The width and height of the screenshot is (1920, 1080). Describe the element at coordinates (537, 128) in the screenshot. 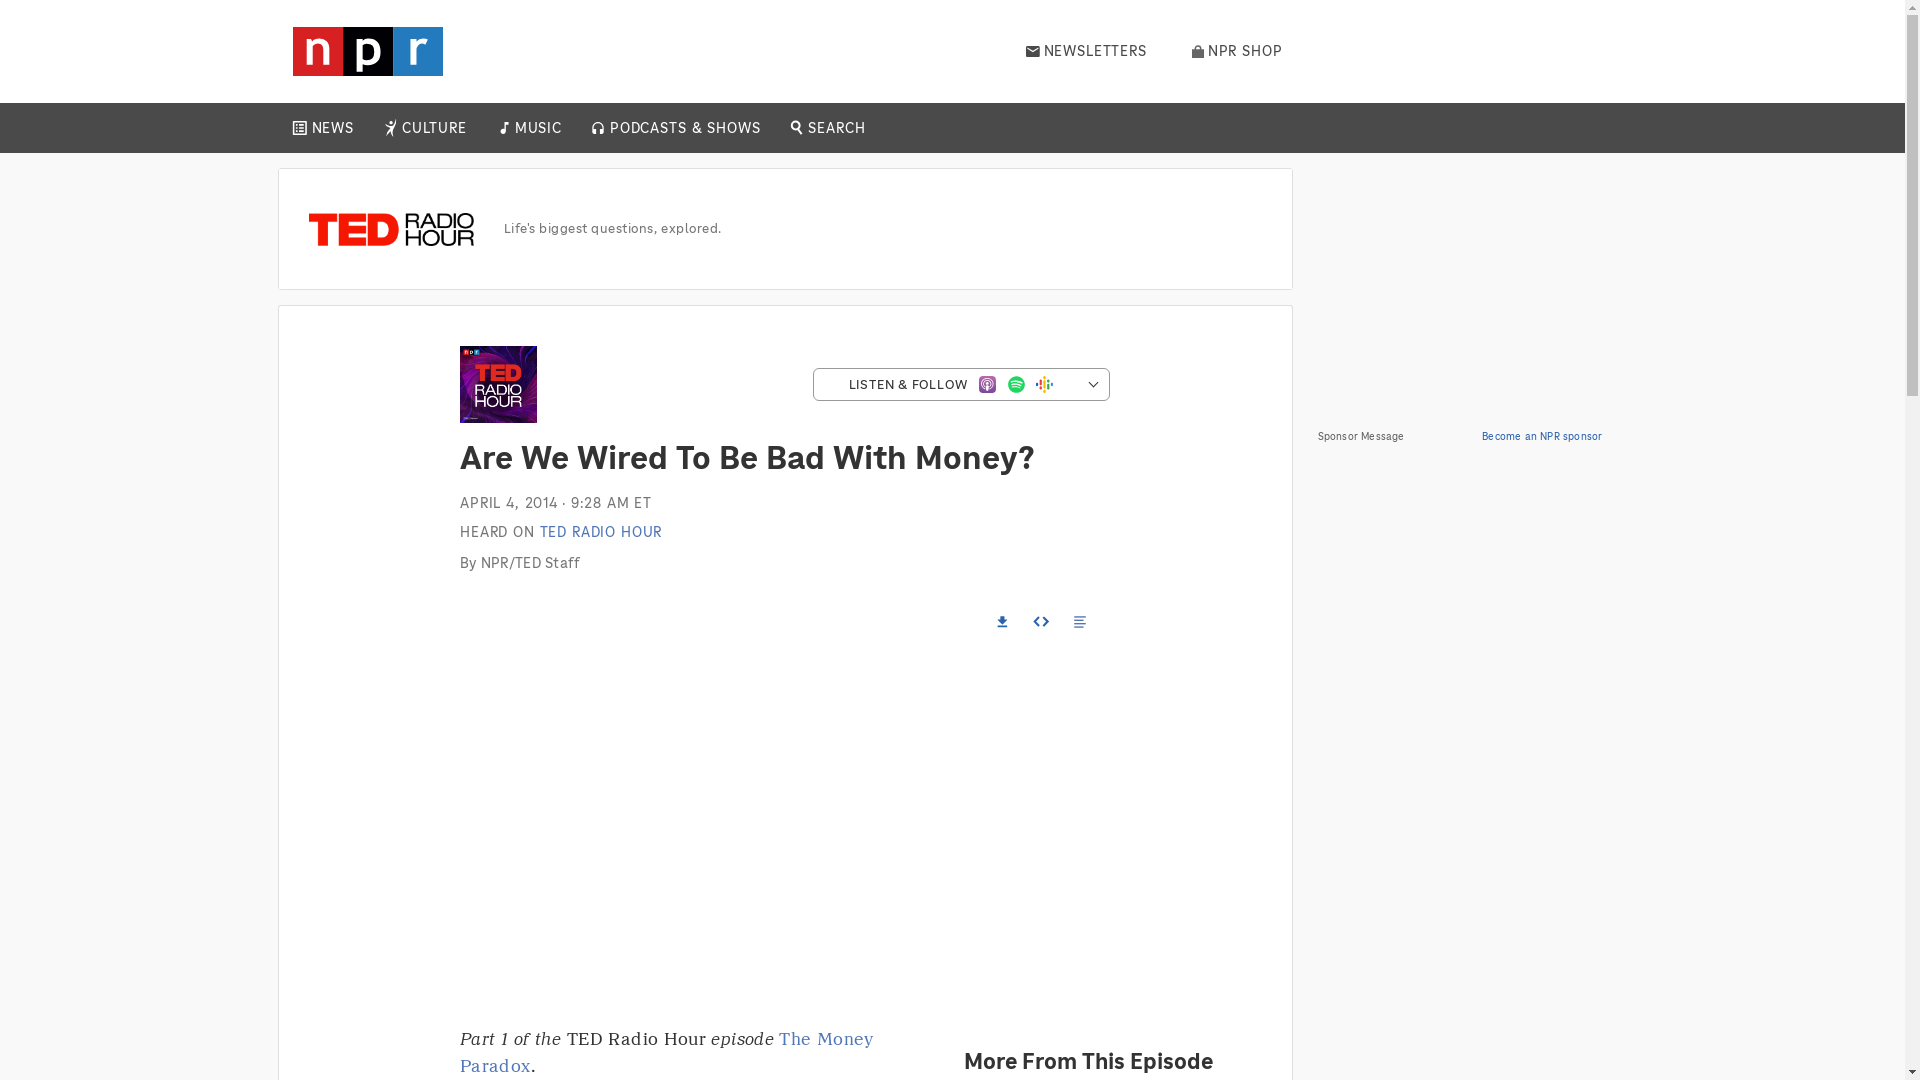

I see `MUSIC` at that location.